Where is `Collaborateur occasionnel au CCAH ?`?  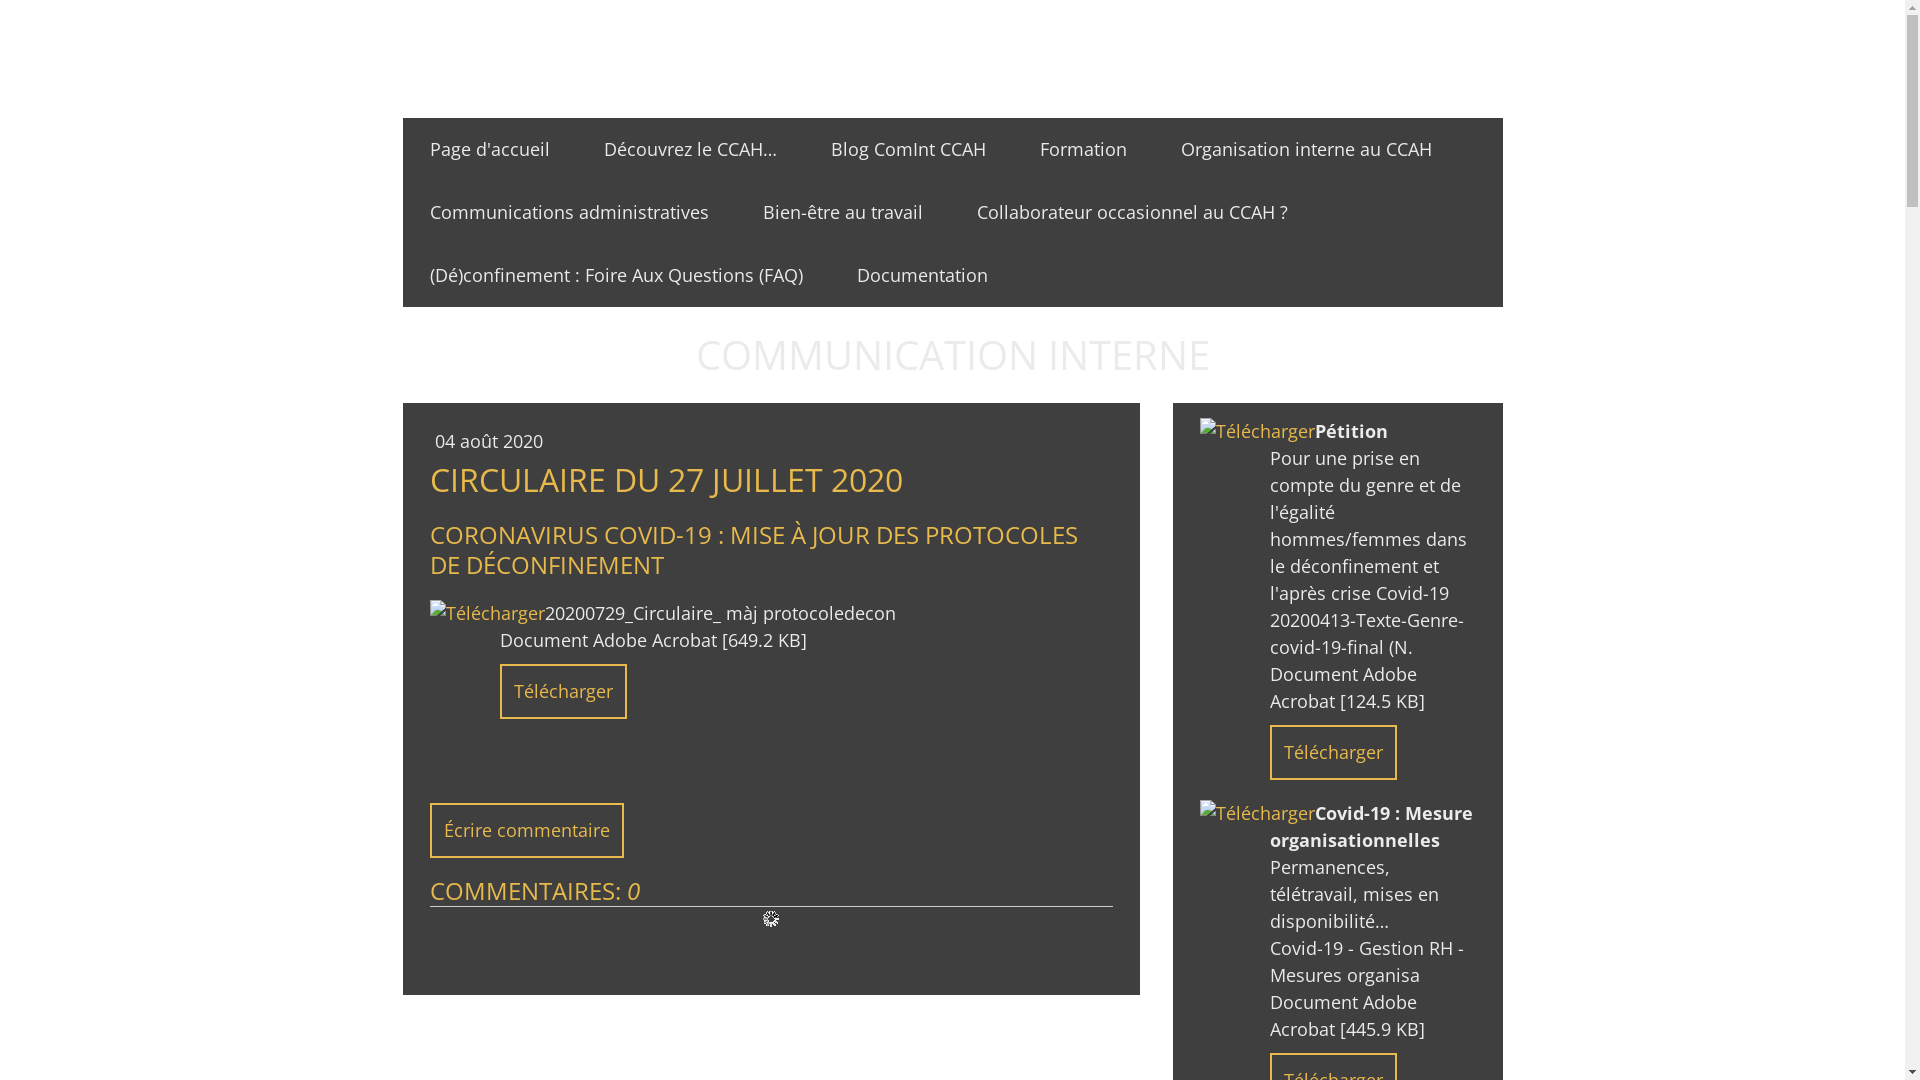
Collaborateur occasionnel au CCAH ? is located at coordinates (1132, 212).